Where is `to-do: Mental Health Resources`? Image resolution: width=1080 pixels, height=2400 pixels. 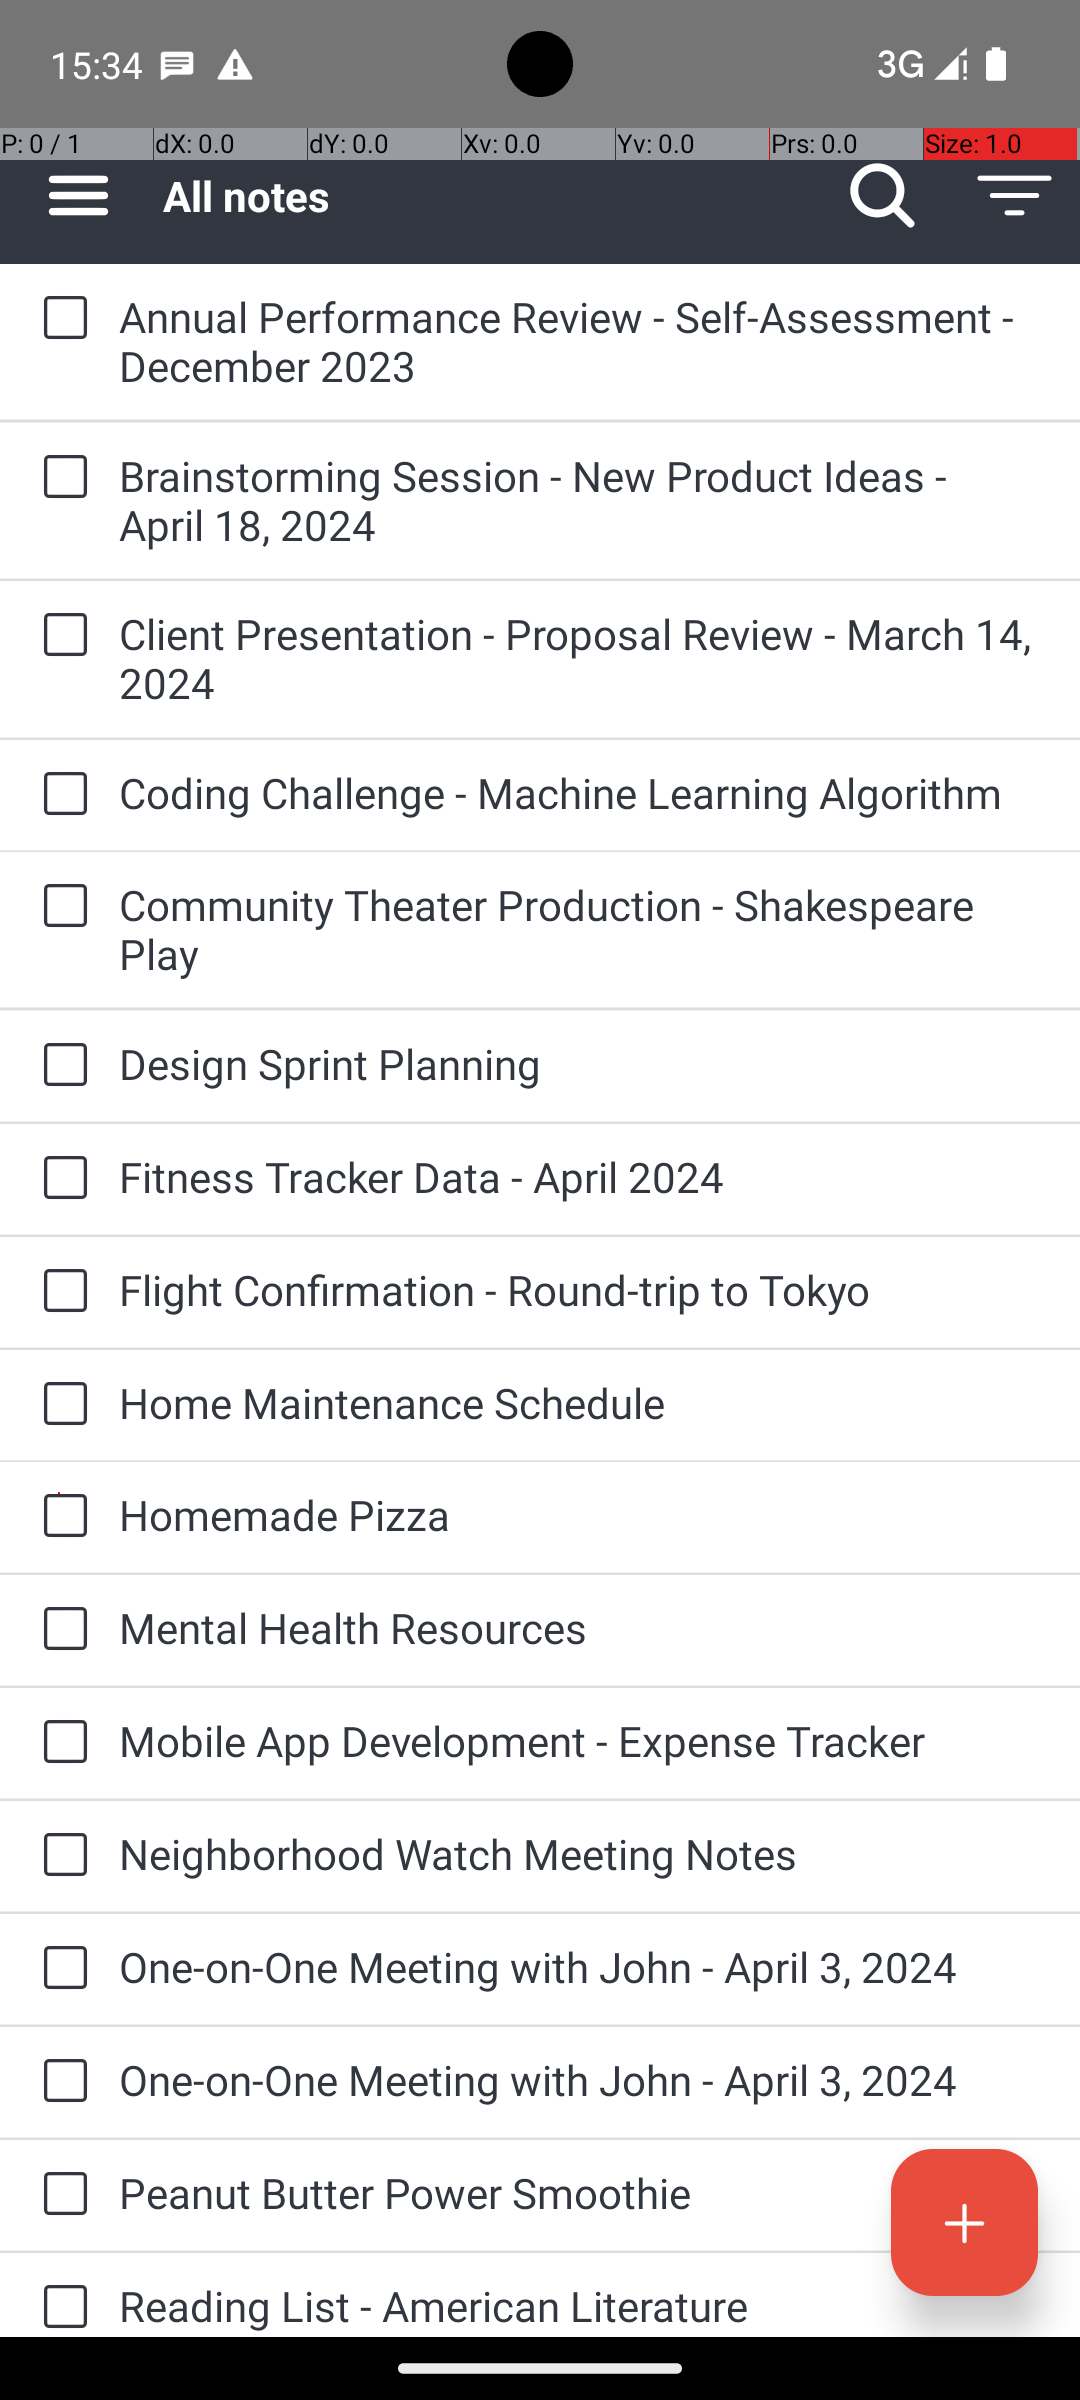 to-do: Mental Health Resources is located at coordinates (60, 1630).